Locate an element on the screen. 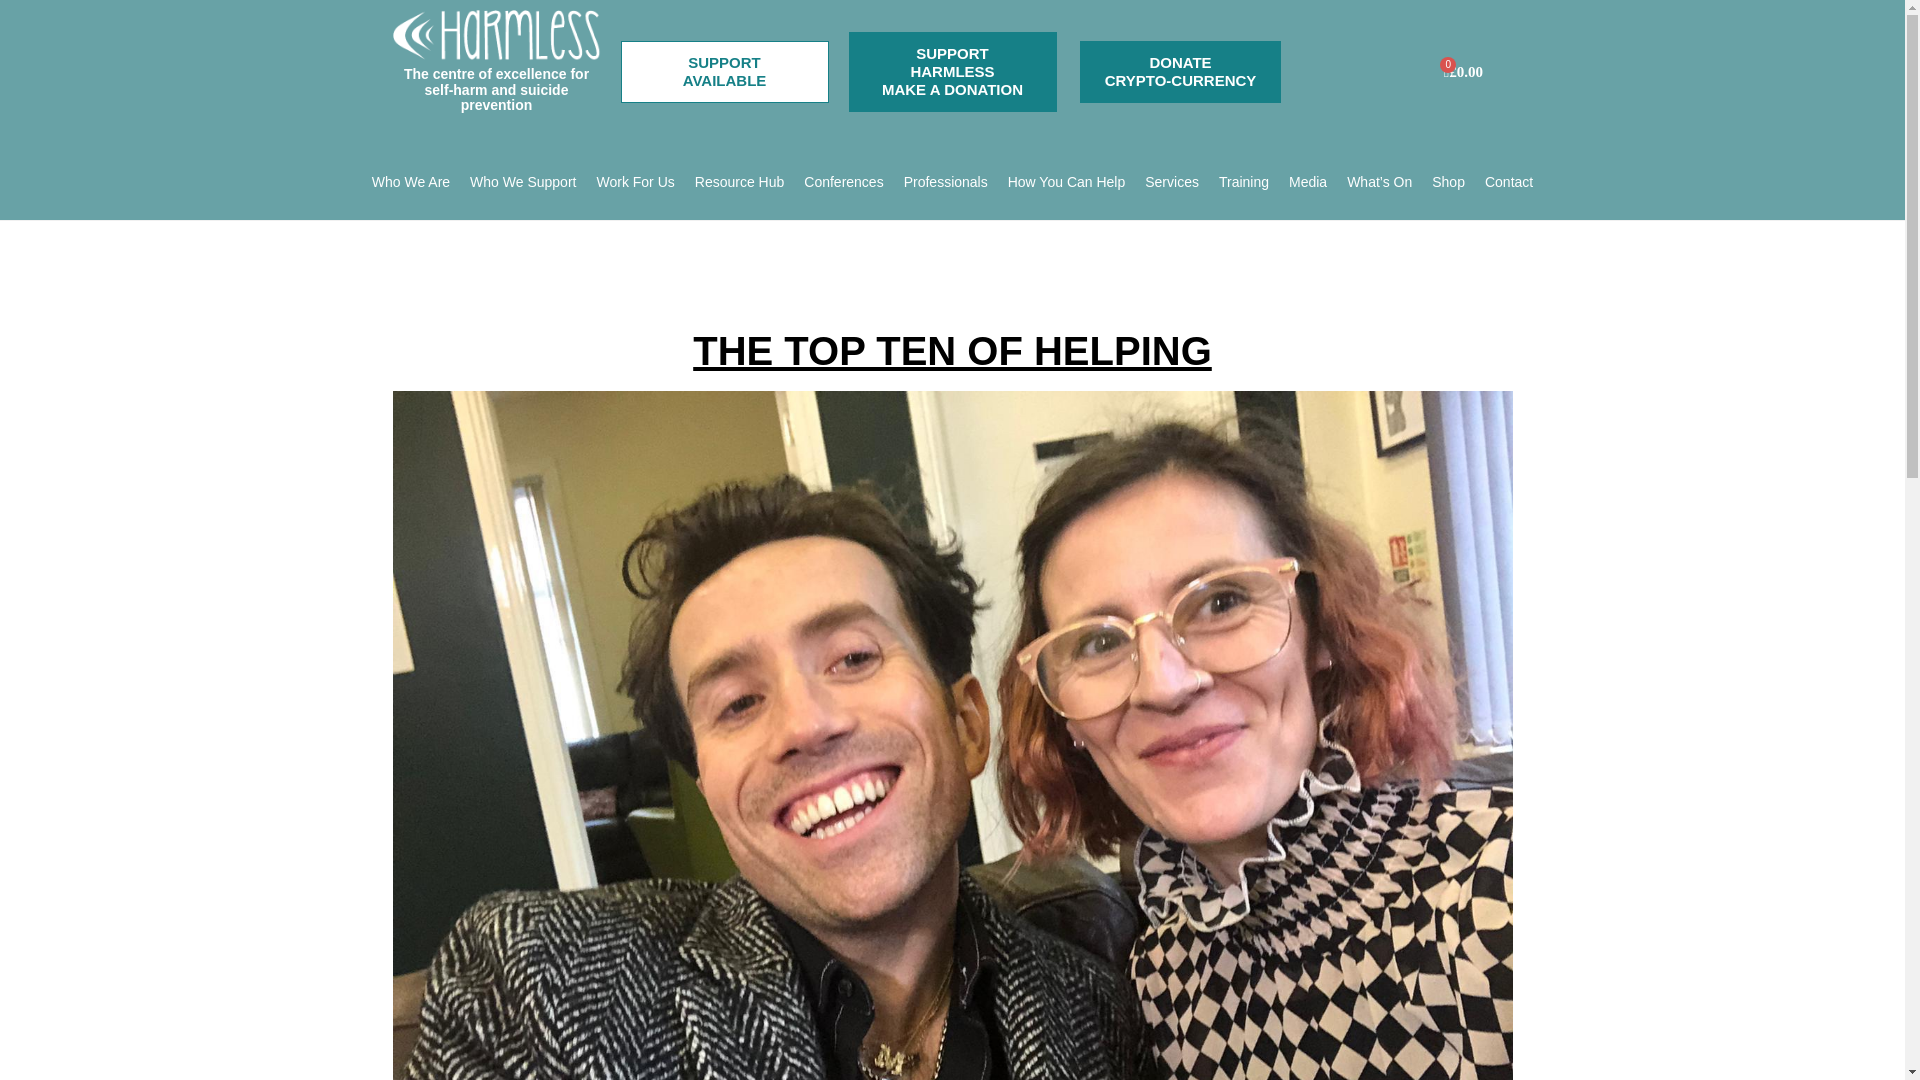  Who We Are is located at coordinates (1172, 182).